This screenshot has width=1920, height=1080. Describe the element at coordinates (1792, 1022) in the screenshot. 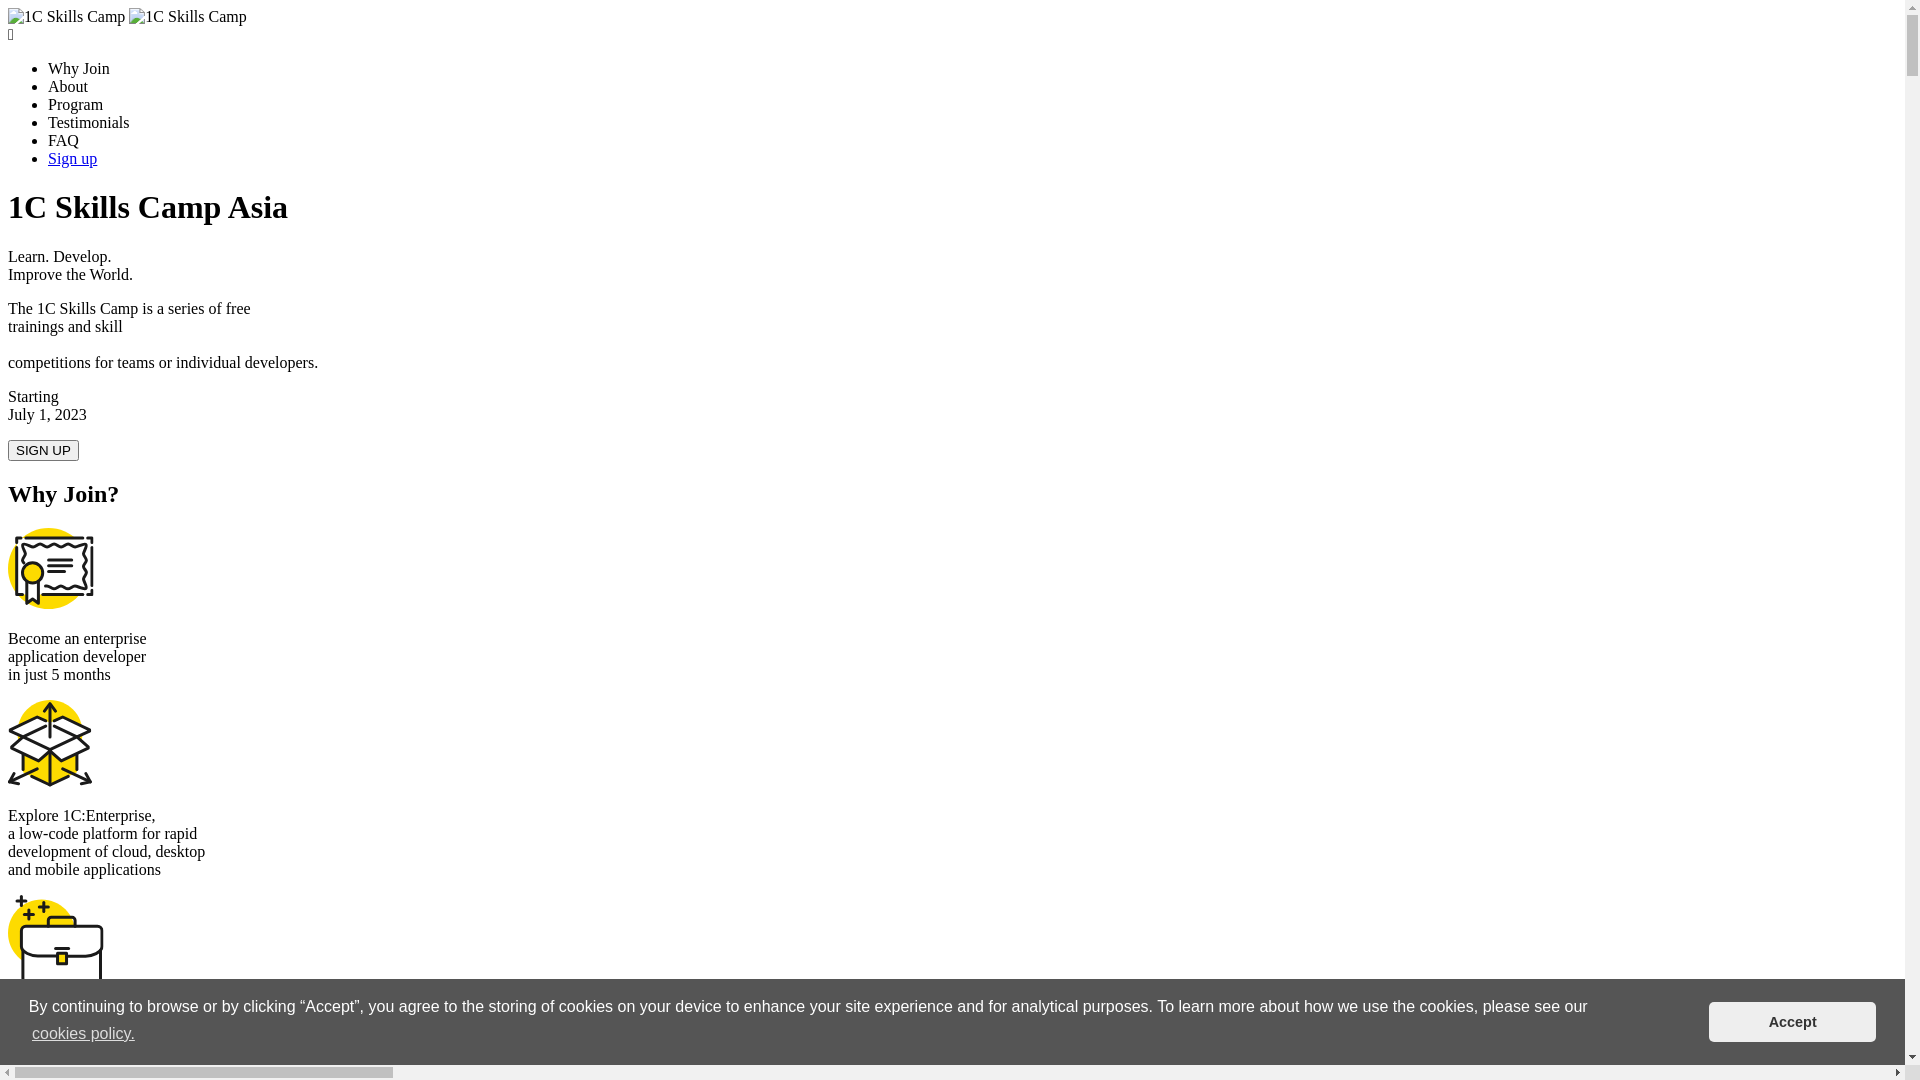

I see `Accept` at that location.